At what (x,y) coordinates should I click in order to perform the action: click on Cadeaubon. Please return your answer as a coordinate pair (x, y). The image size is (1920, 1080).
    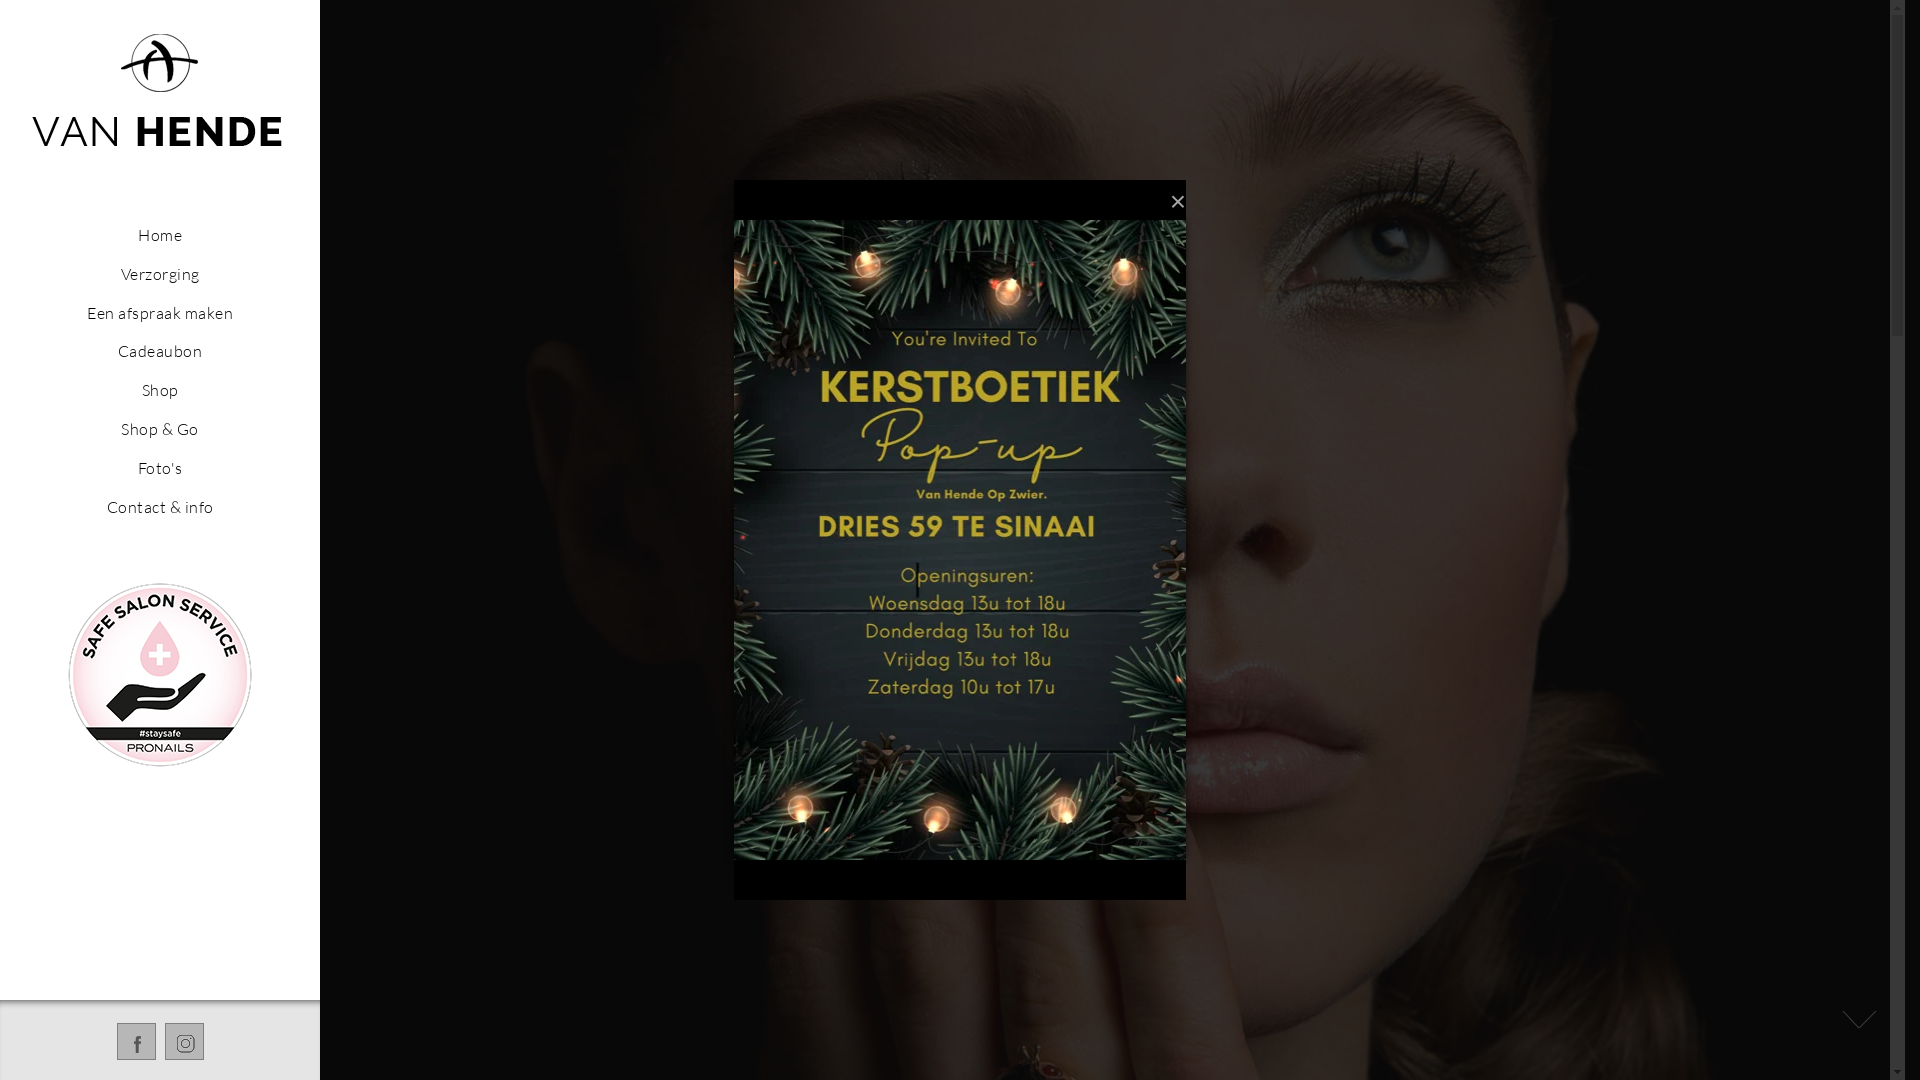
    Looking at the image, I should click on (160, 351).